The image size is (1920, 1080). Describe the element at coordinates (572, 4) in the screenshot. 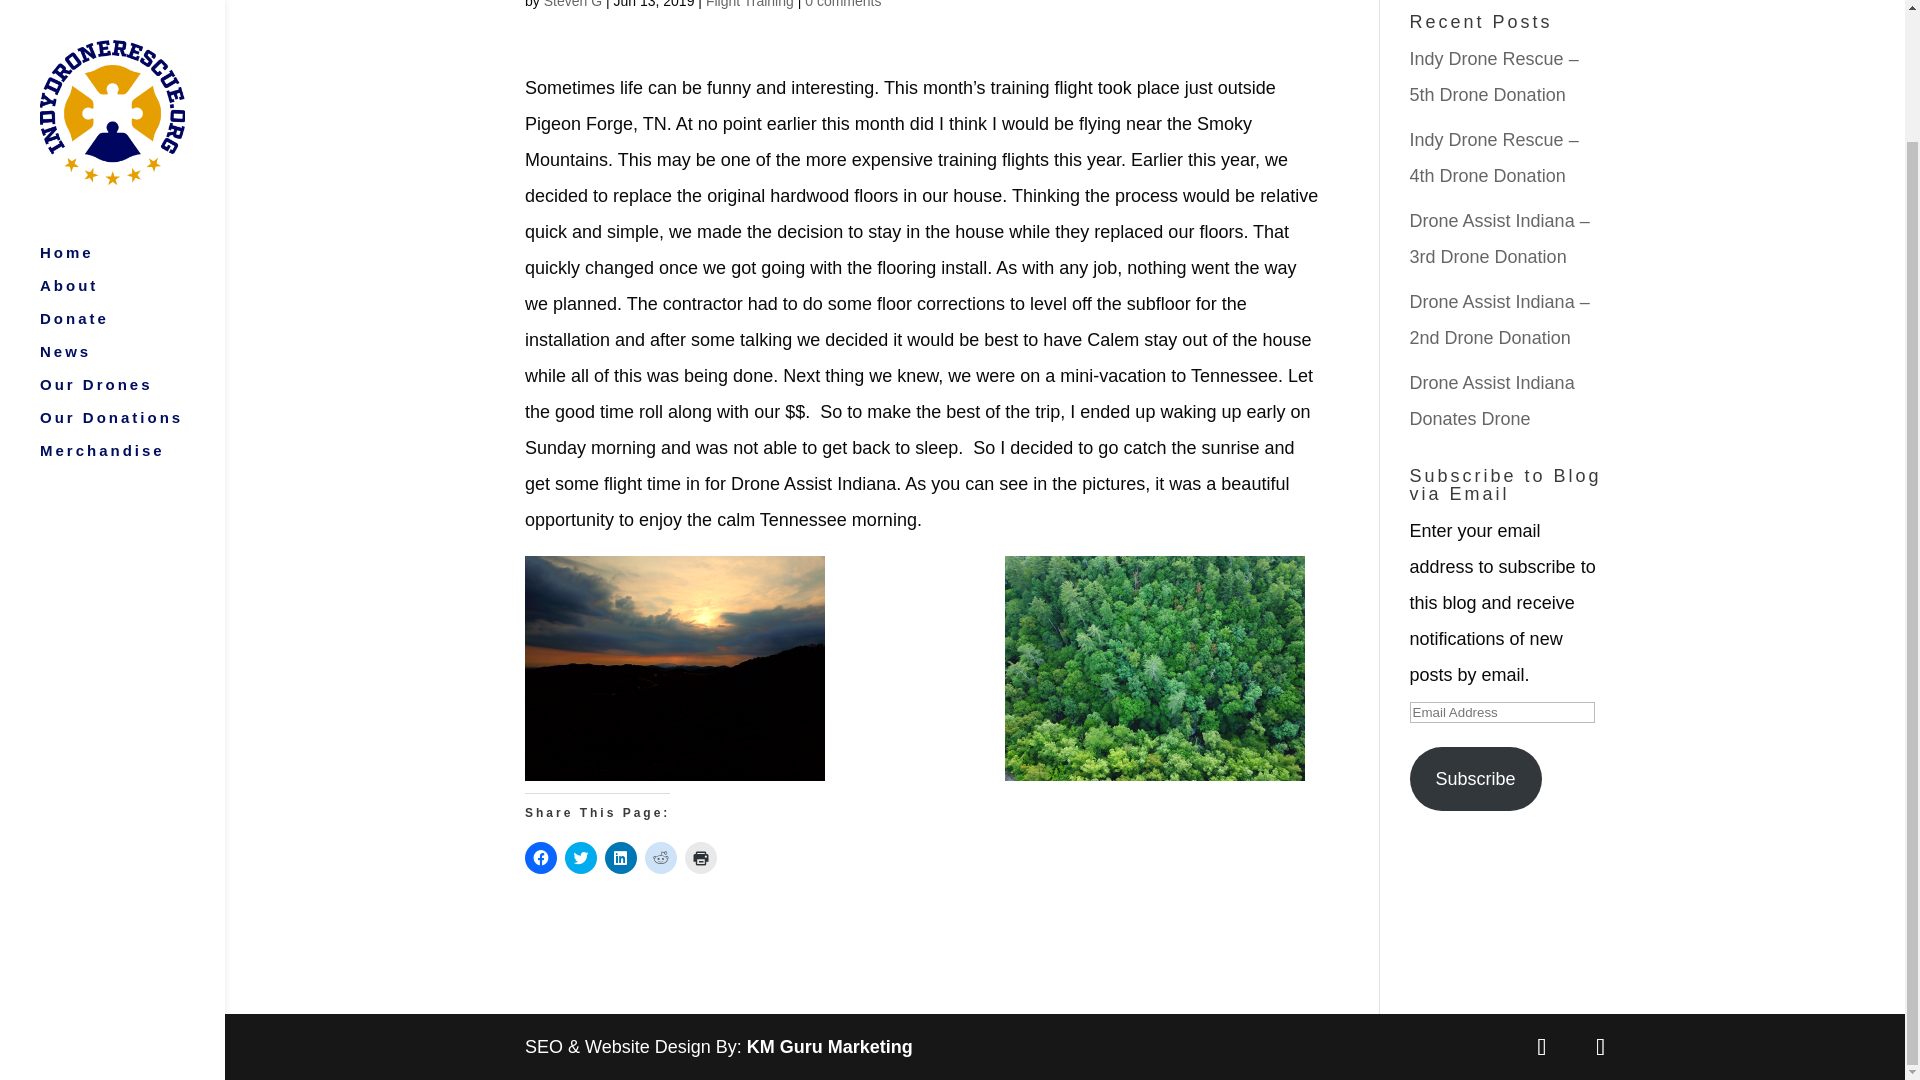

I see `Steven G` at that location.